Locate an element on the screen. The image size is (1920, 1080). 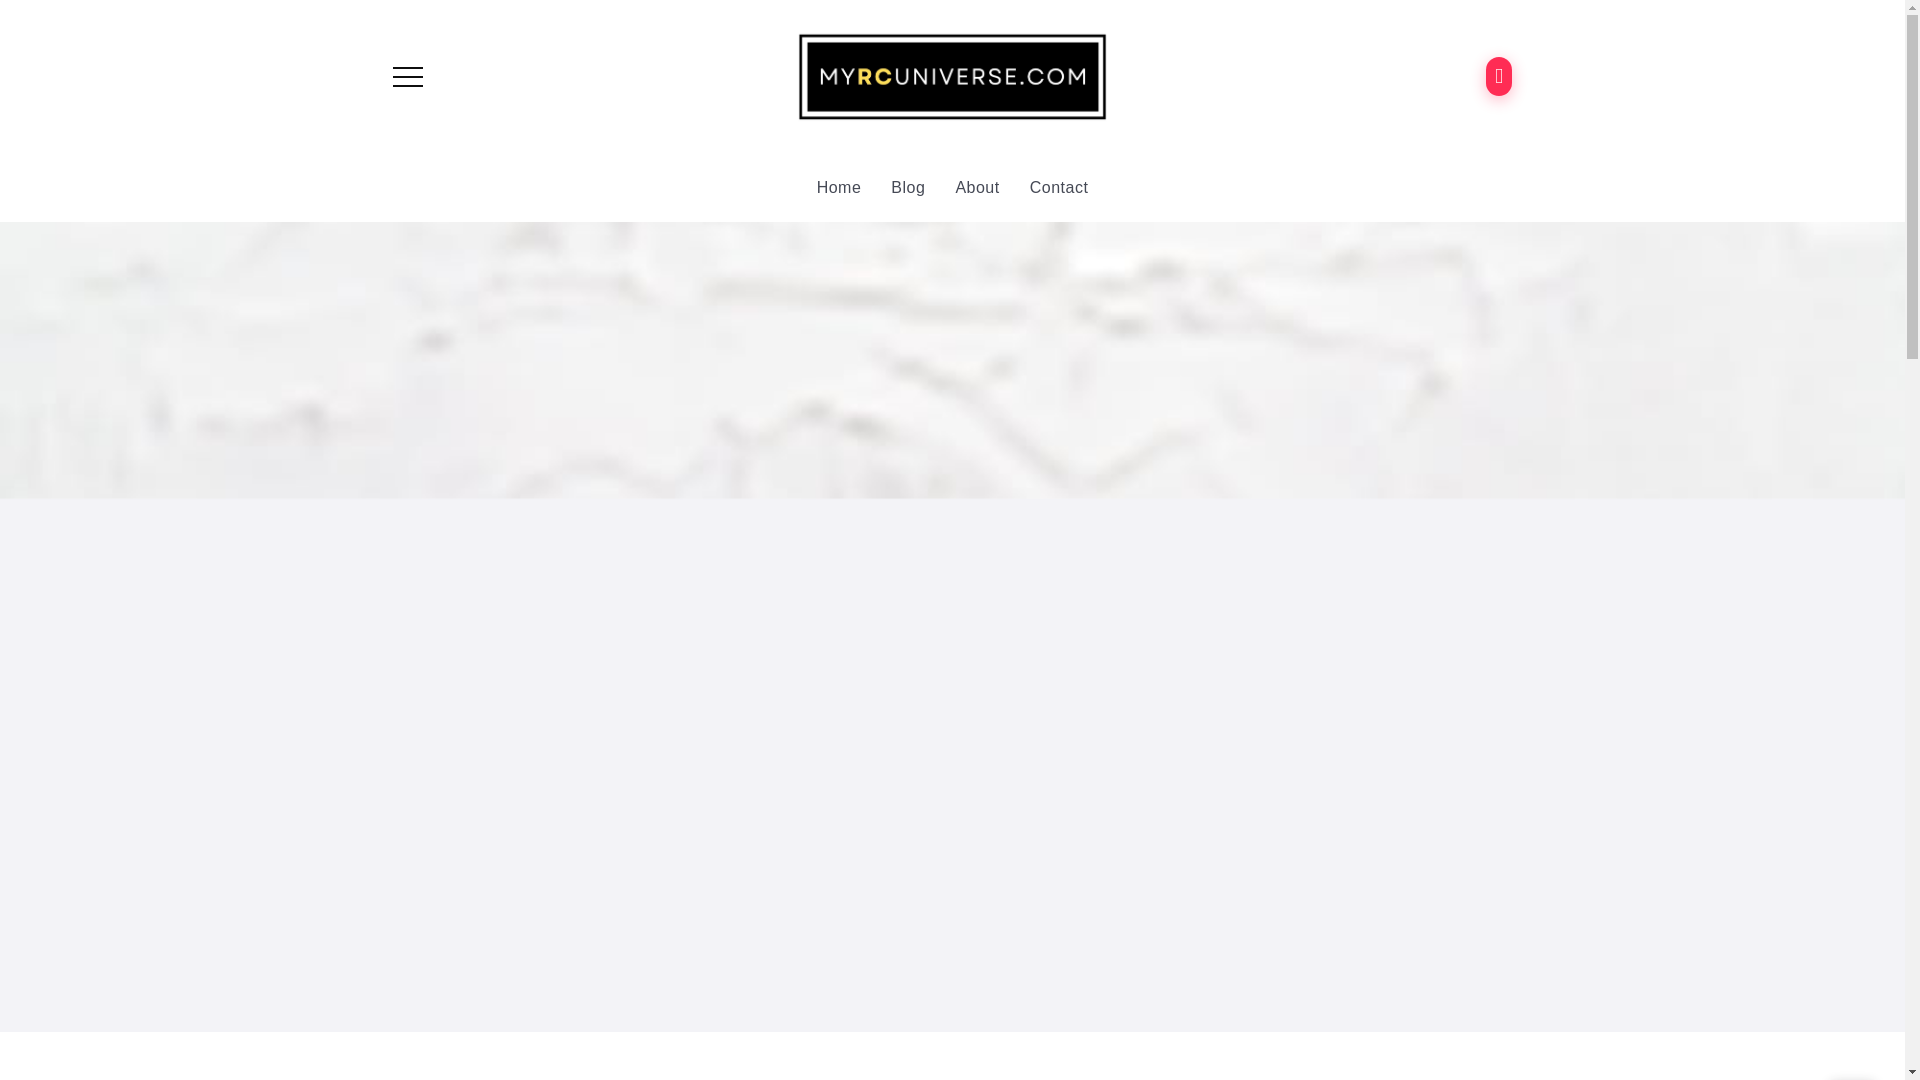
Blog is located at coordinates (908, 188).